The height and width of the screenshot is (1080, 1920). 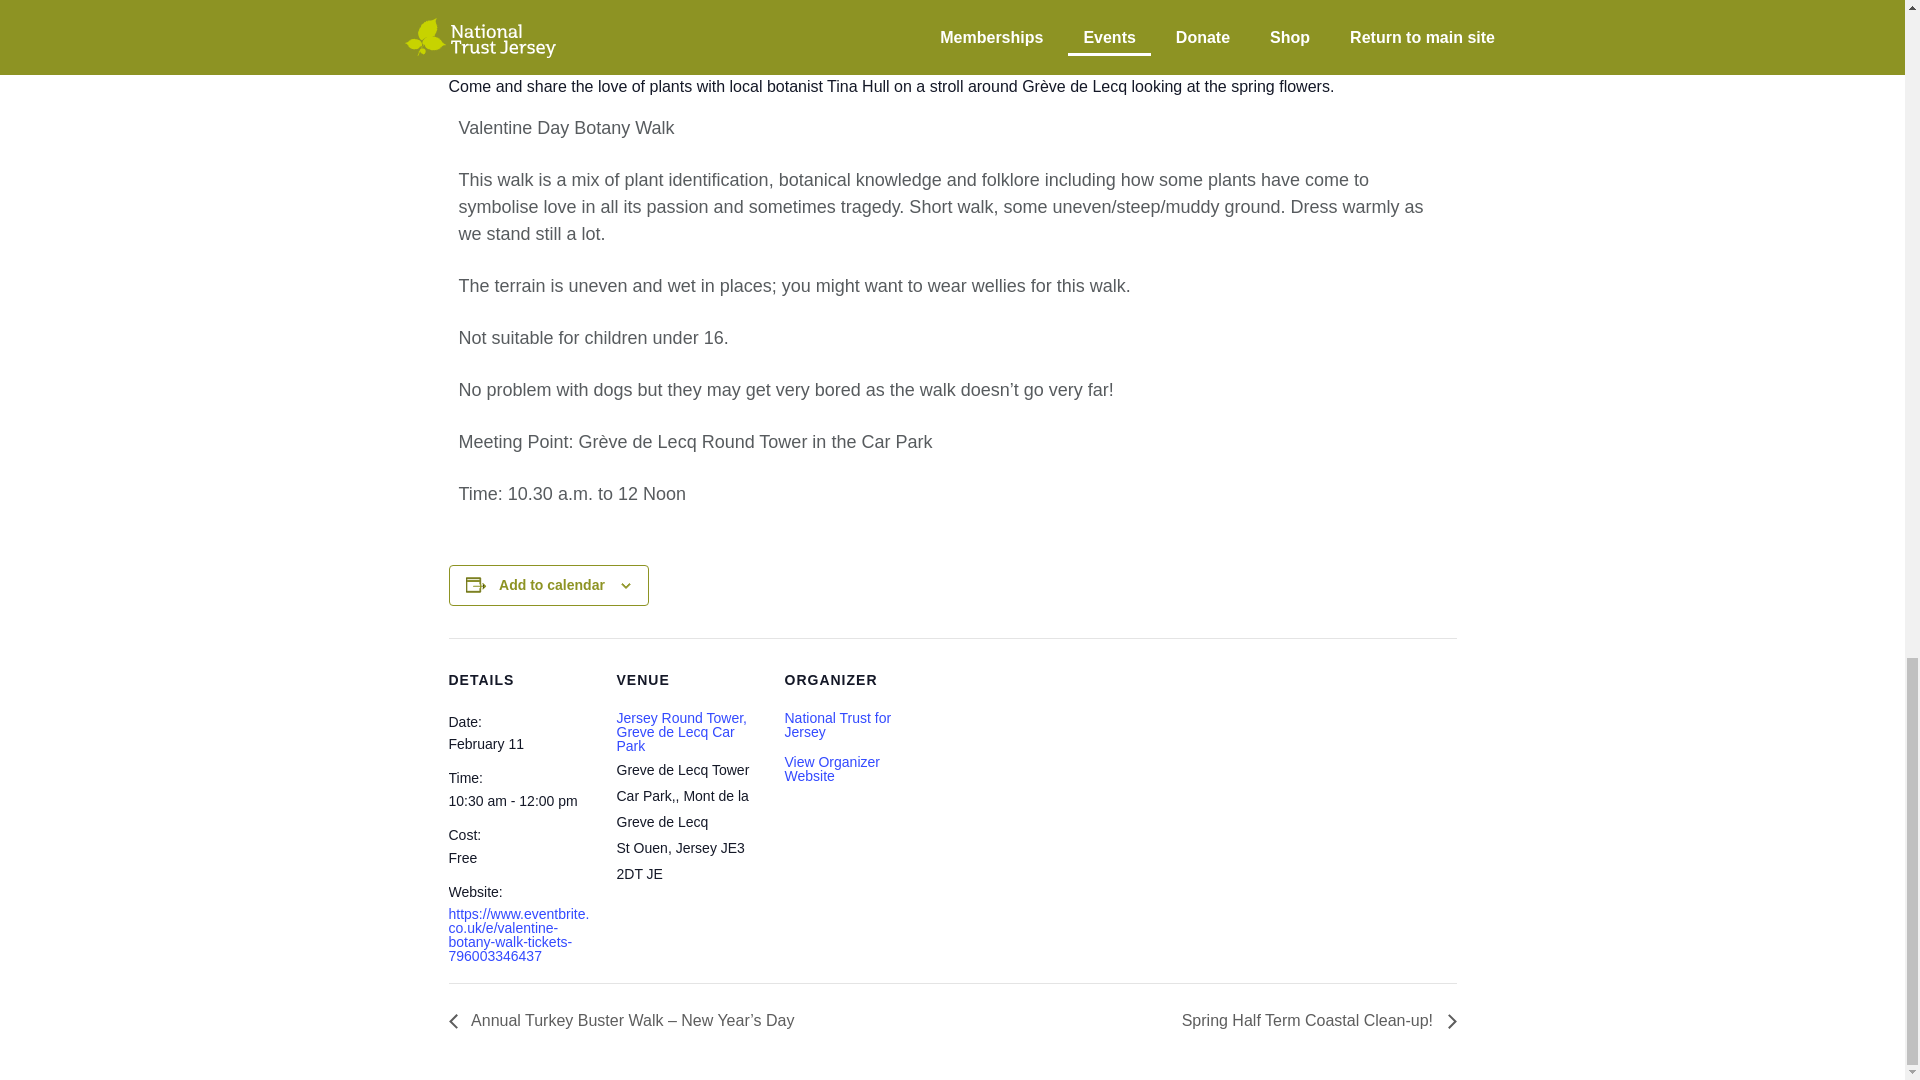 I want to click on Jersey, so click(x=696, y=848).